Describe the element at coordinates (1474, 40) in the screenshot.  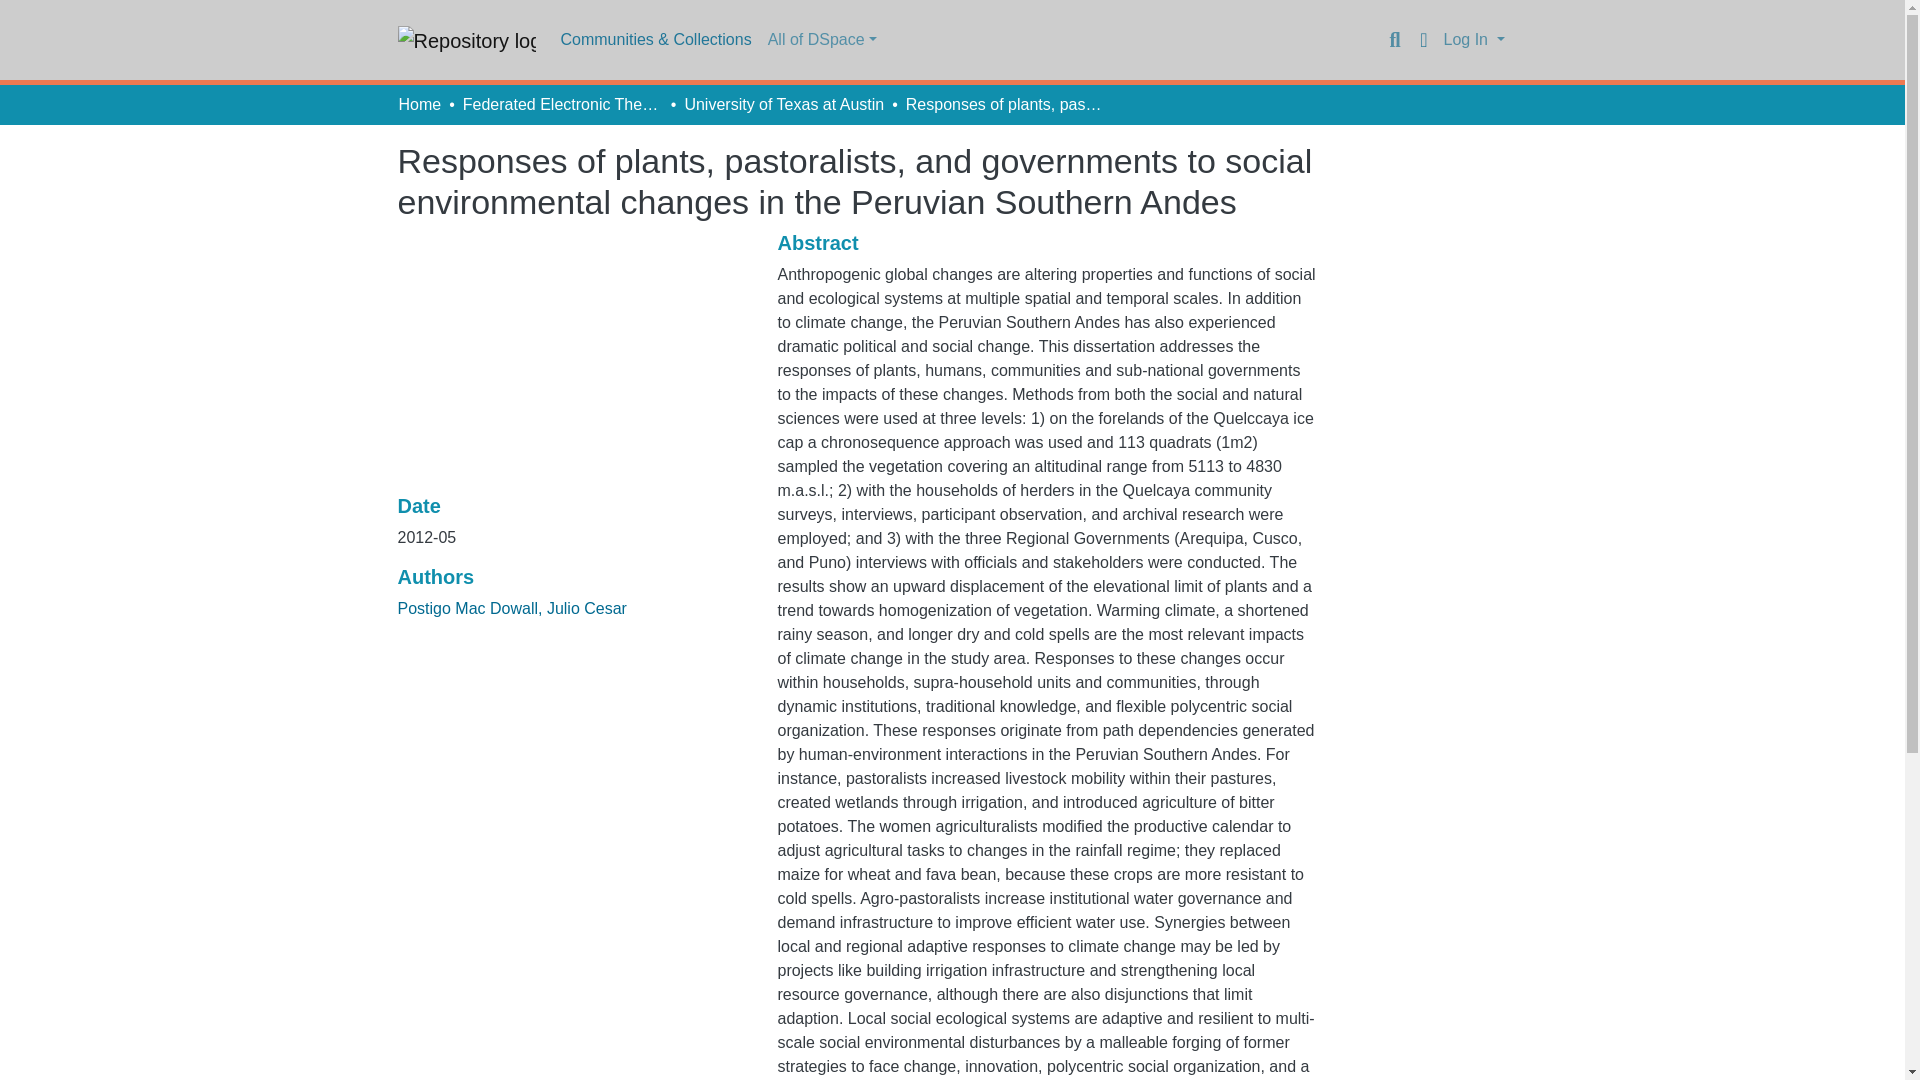
I see `Log In` at that location.